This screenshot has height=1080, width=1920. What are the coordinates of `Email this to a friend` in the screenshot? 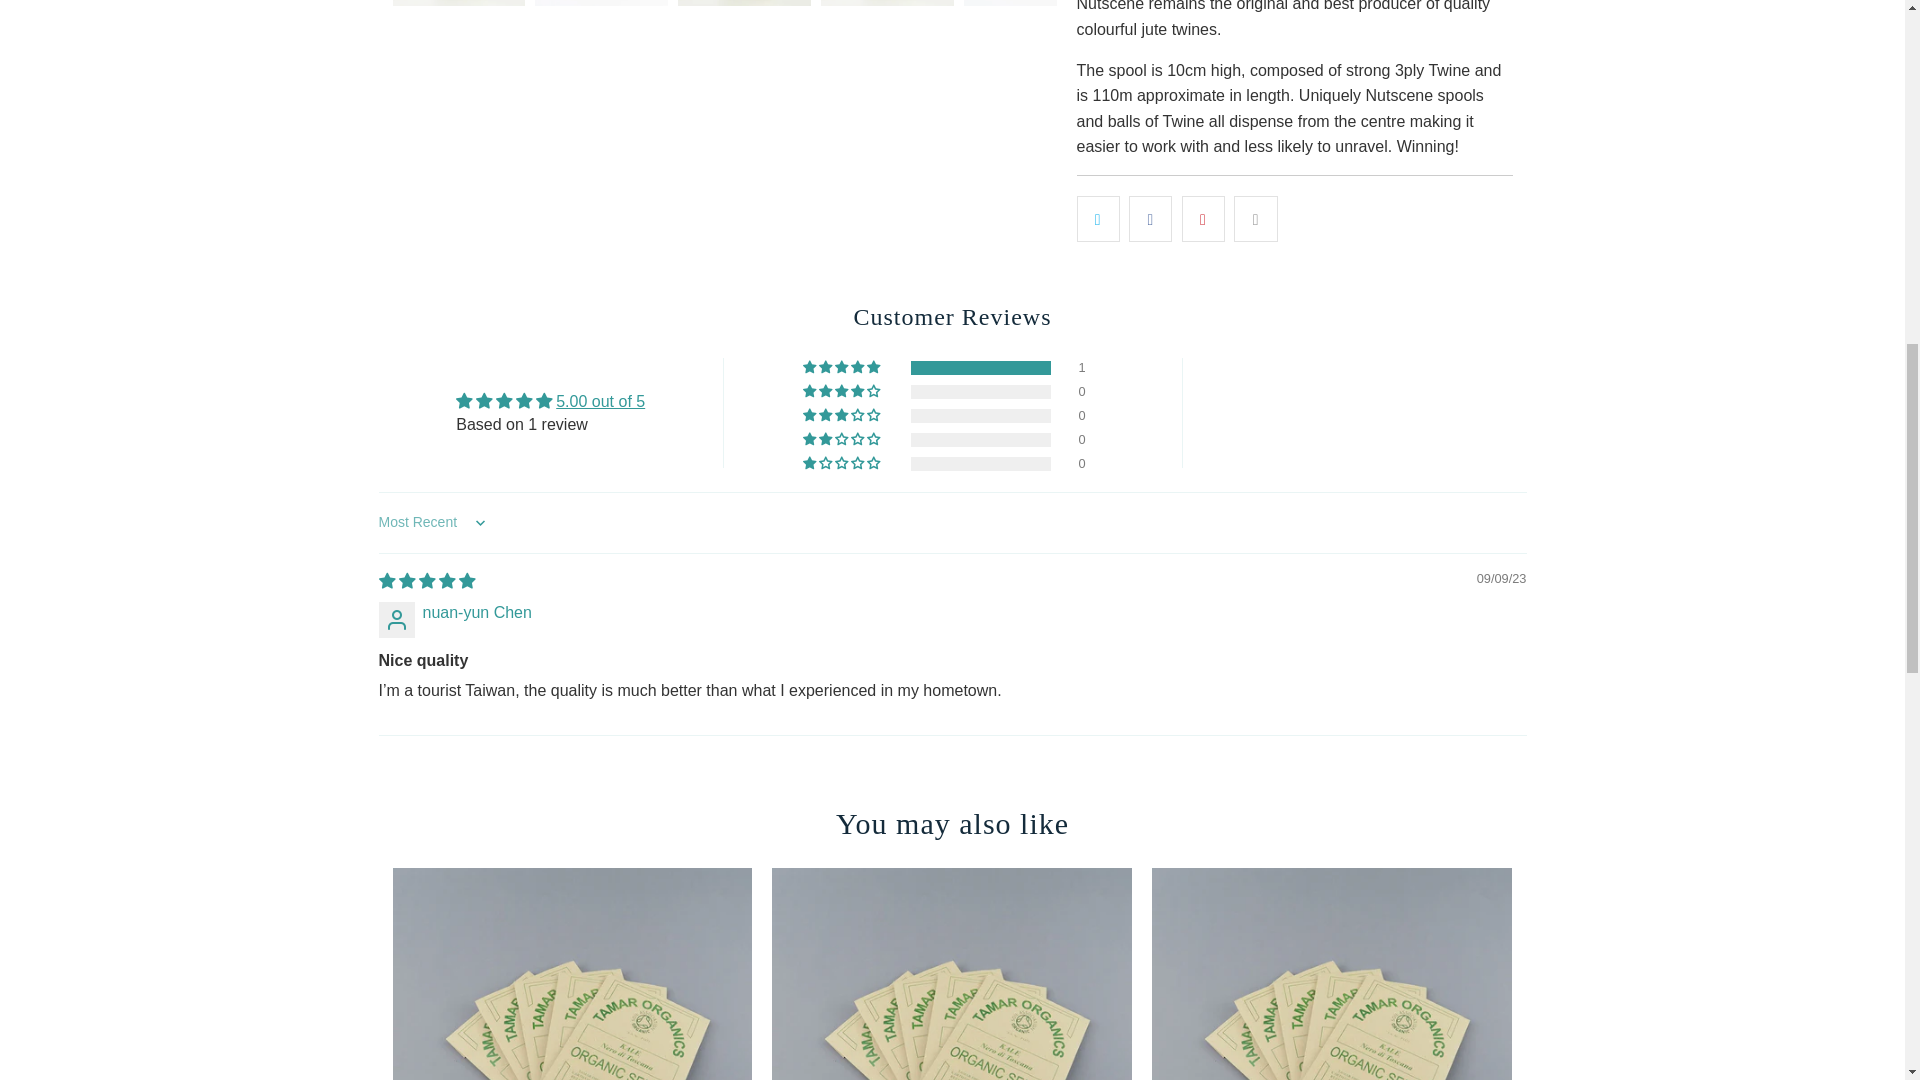 It's located at (1255, 218).